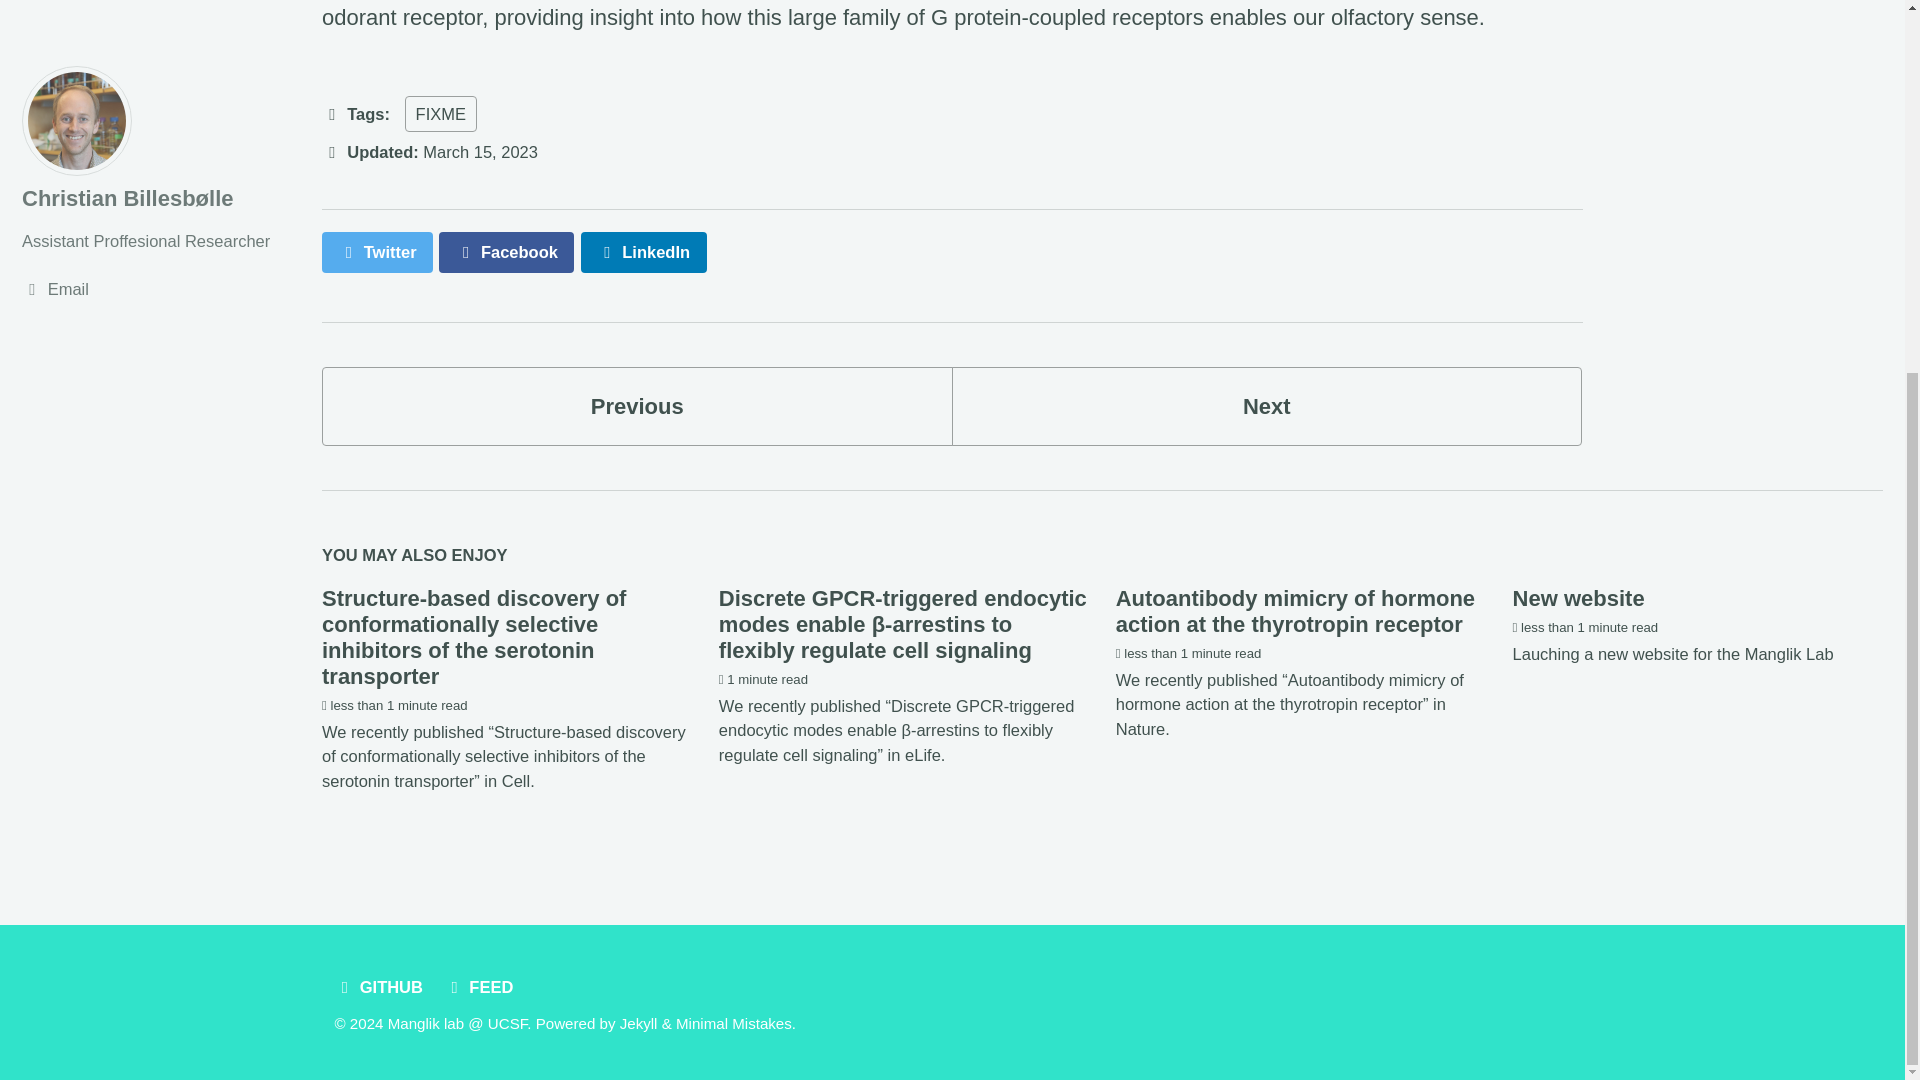 Image resolution: width=1920 pixels, height=1080 pixels. Describe the element at coordinates (440, 114) in the screenshot. I see `FIXME` at that location.